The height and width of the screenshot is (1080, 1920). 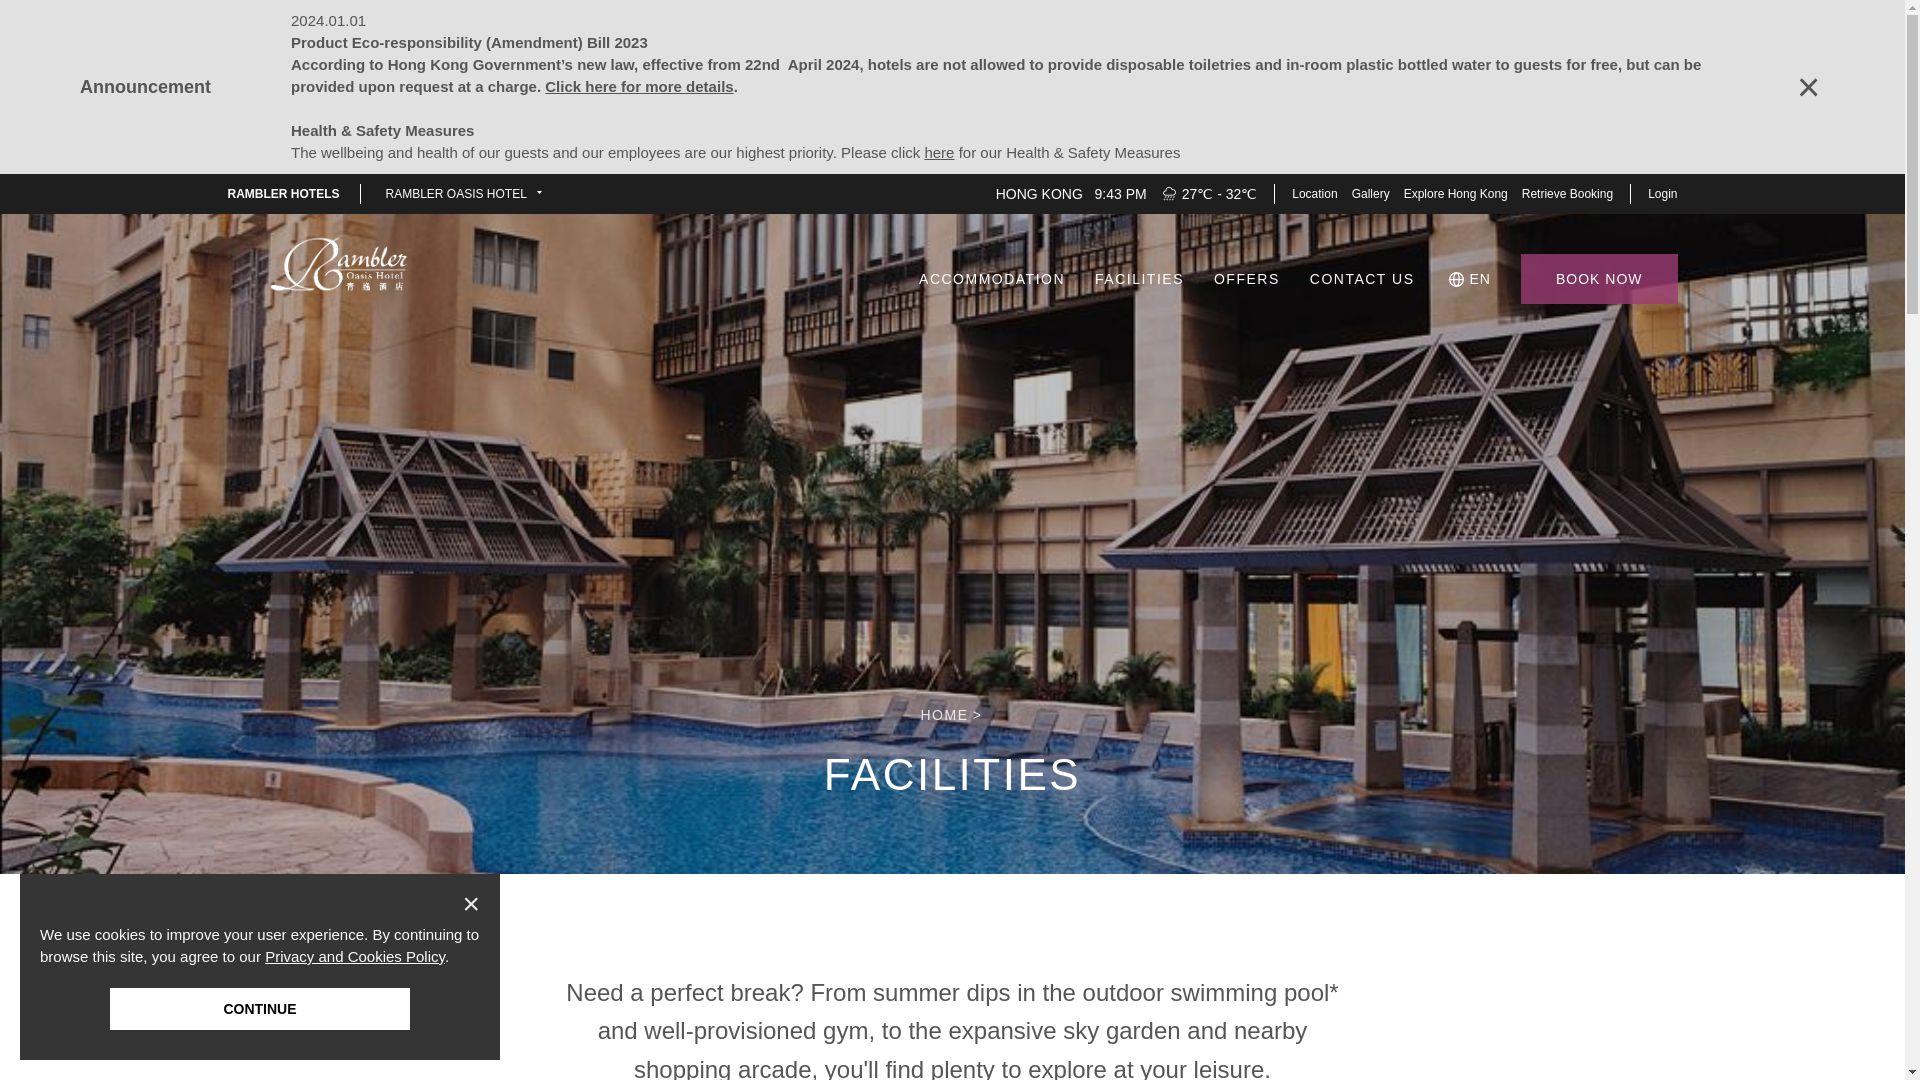 What do you see at coordinates (284, 193) in the screenshot?
I see `RAMBLER HOTELS` at bounding box center [284, 193].